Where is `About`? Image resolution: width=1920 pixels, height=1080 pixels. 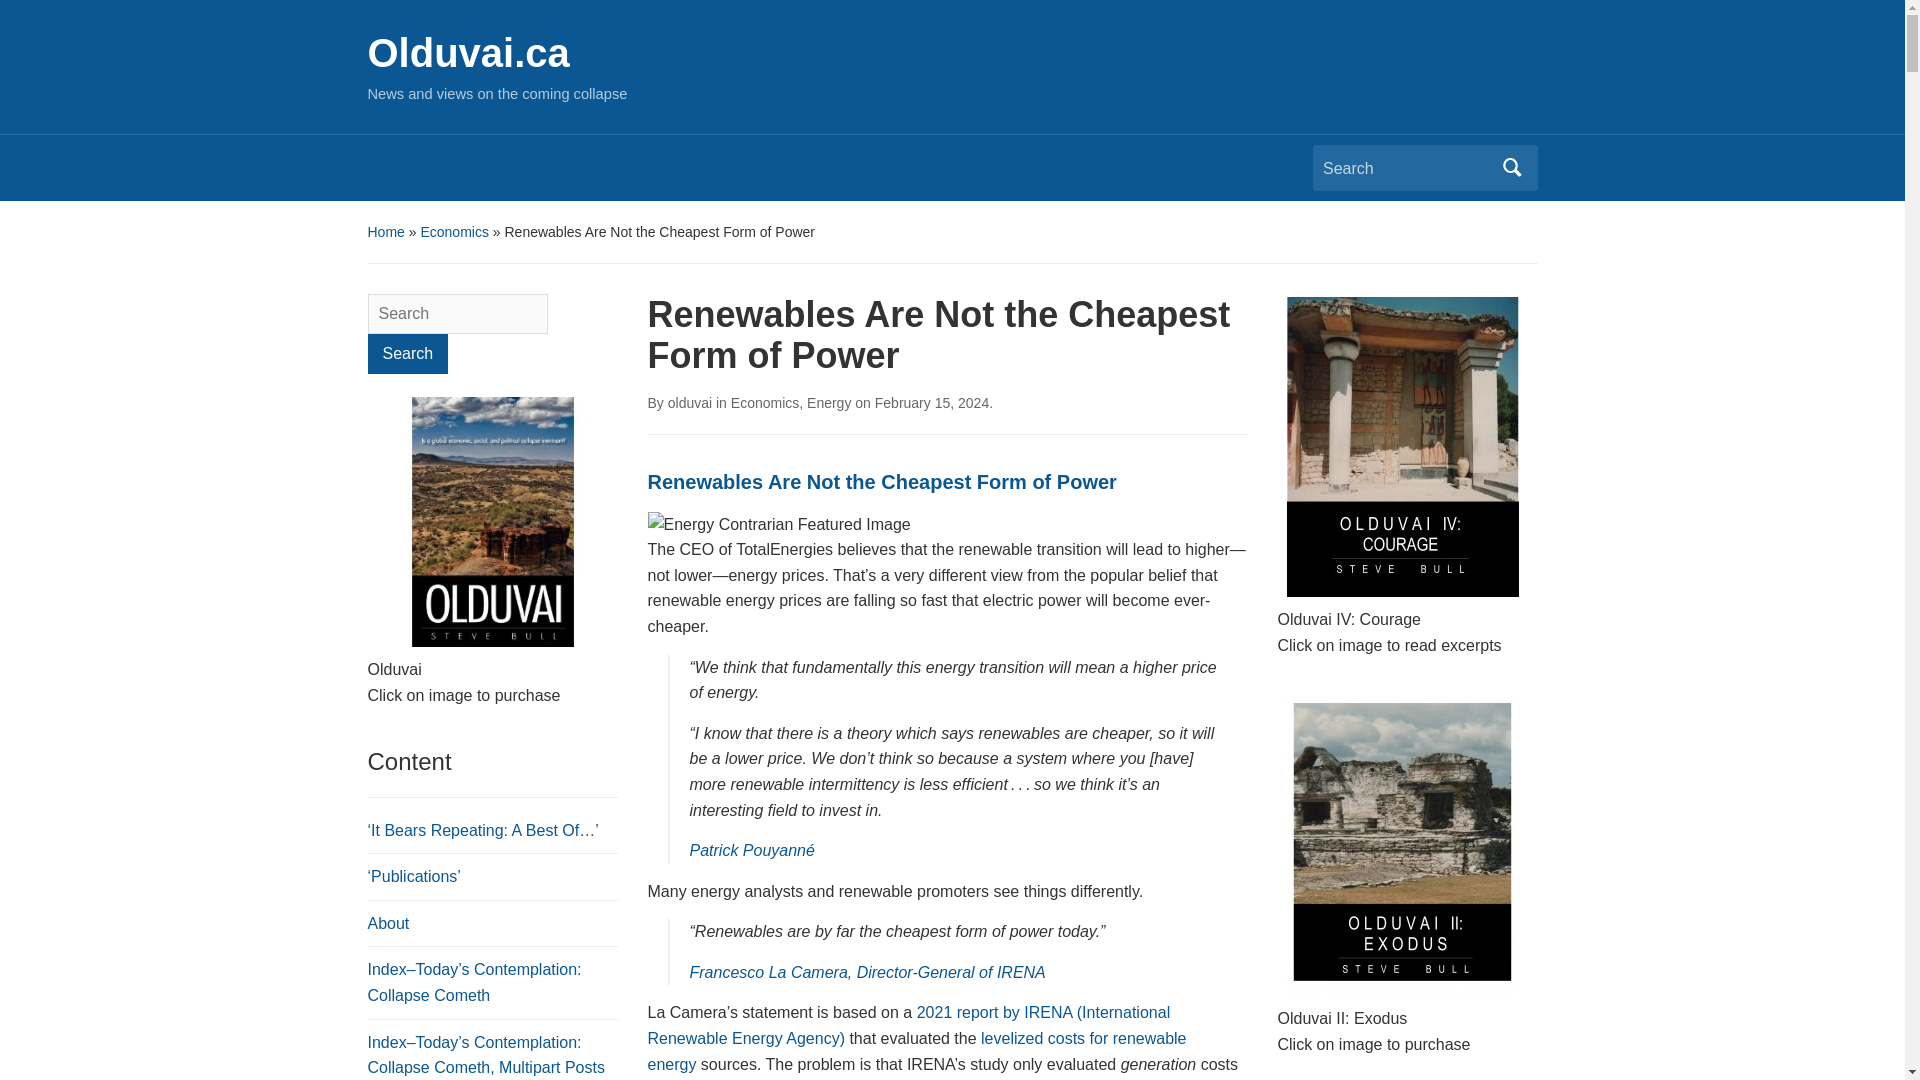 About is located at coordinates (389, 923).